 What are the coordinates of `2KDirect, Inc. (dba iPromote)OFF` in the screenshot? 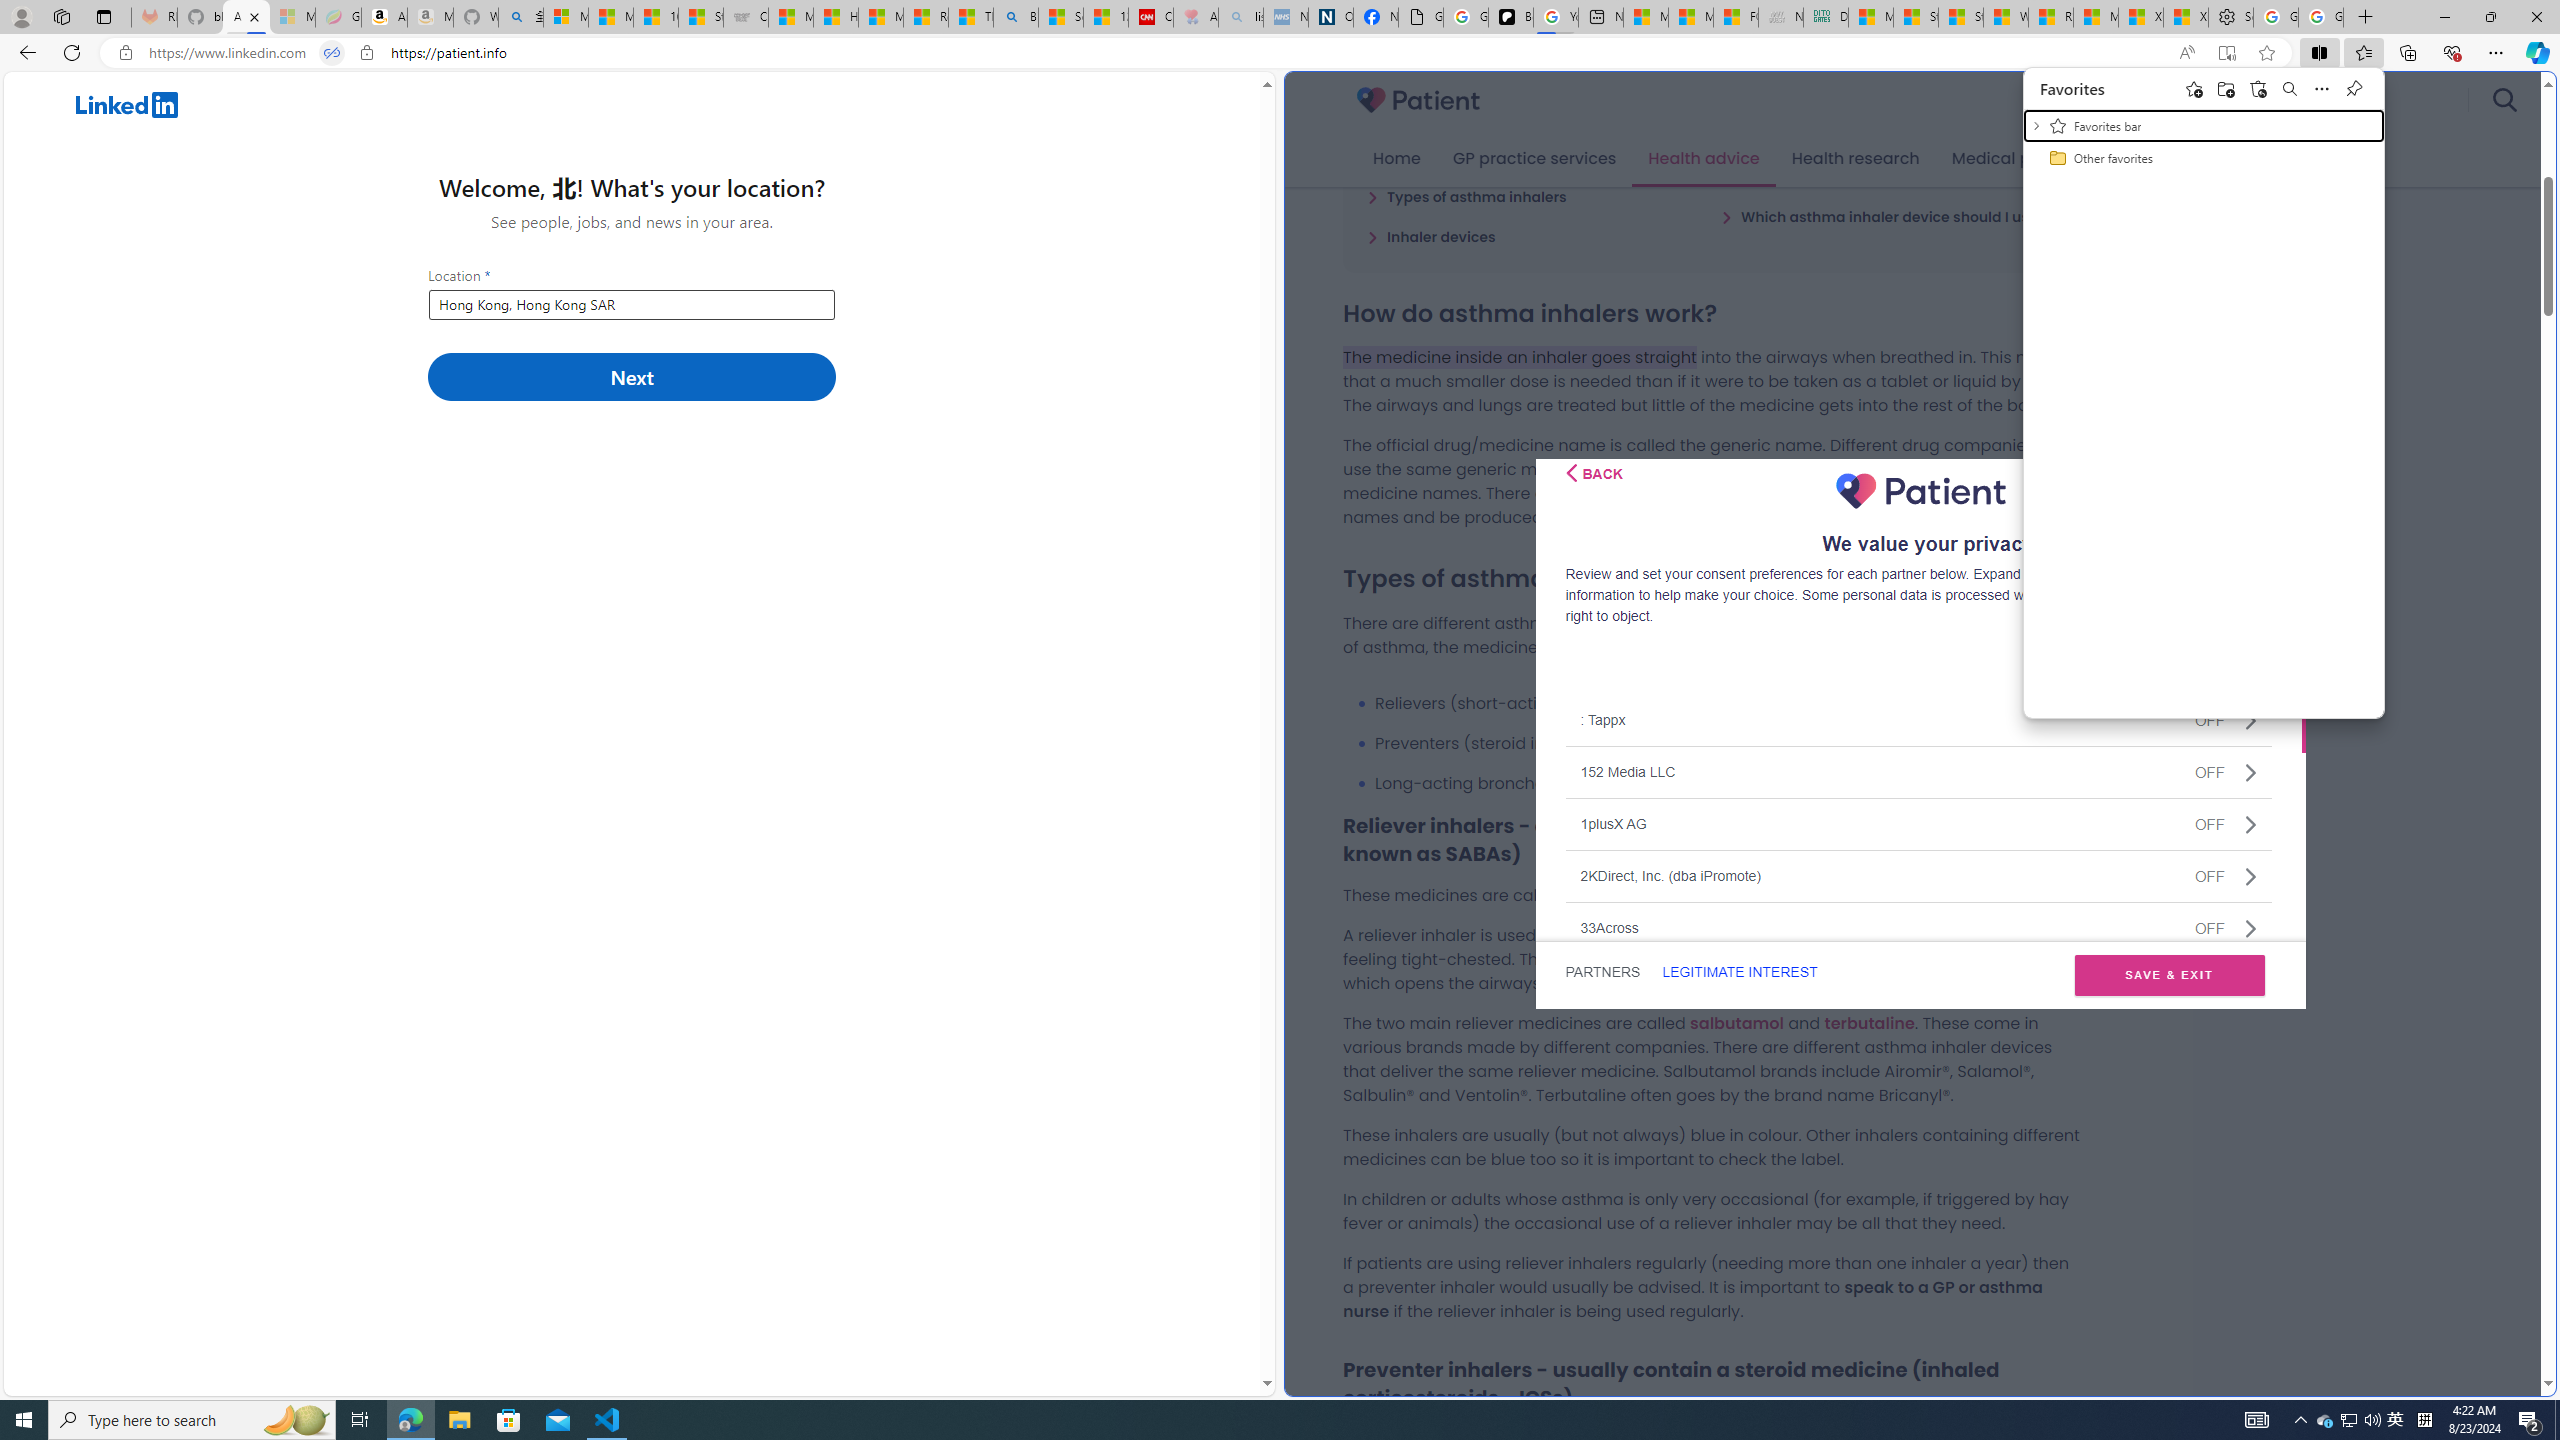 It's located at (1918, 876).